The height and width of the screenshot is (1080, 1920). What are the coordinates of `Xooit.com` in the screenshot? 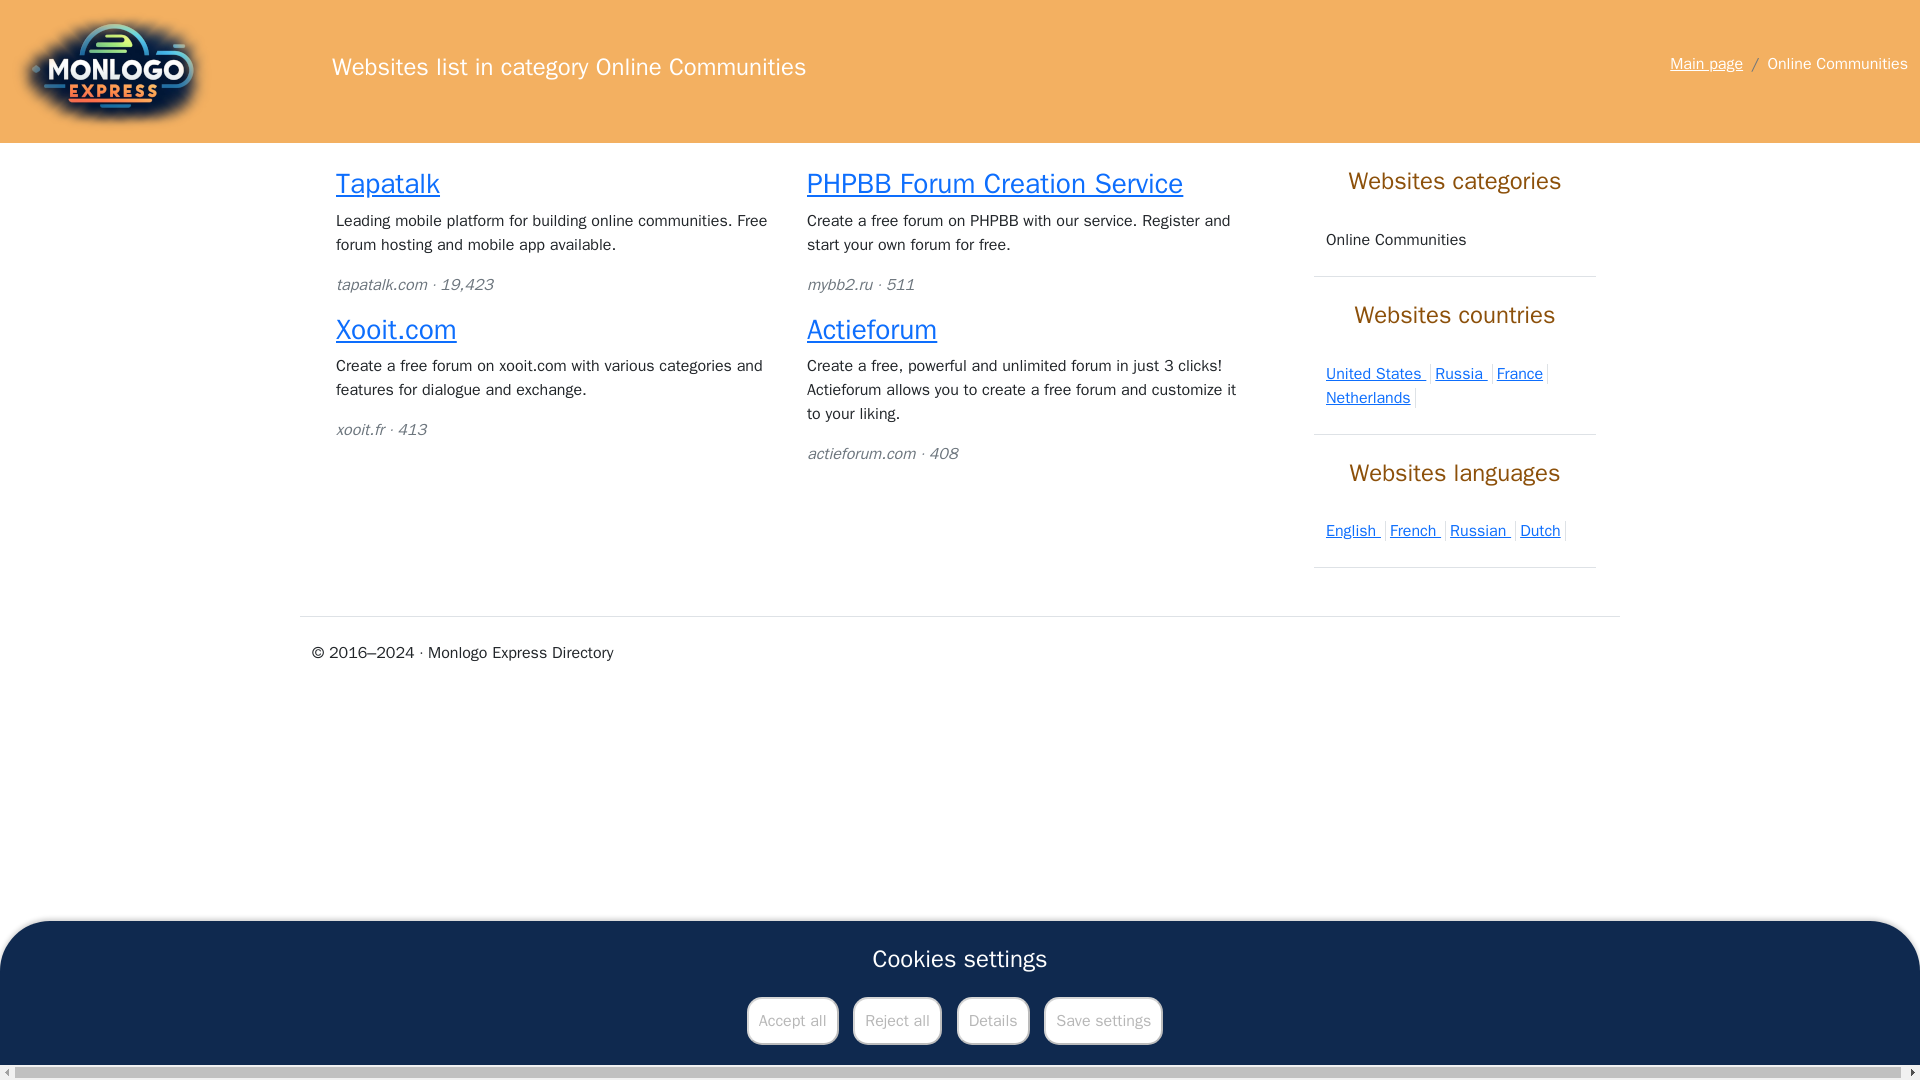 It's located at (396, 329).